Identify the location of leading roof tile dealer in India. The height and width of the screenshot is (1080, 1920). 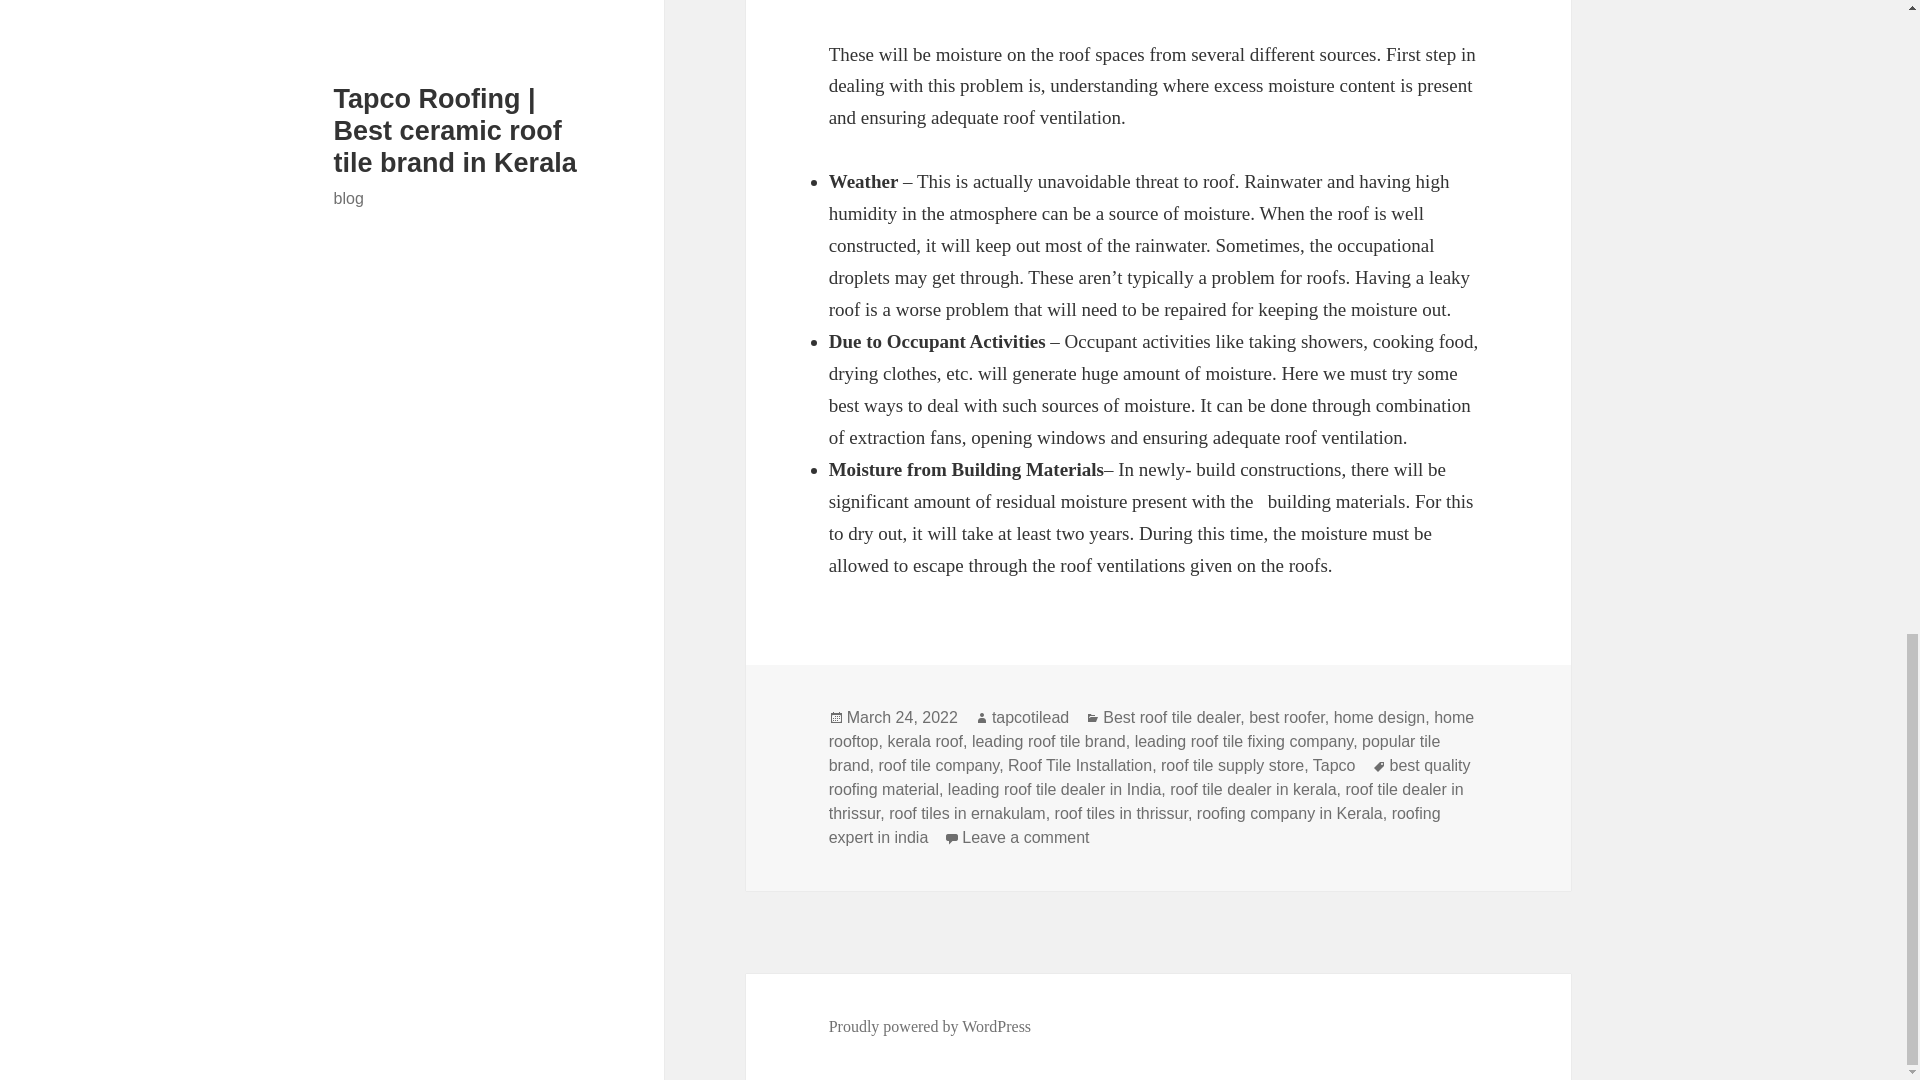
(1054, 790).